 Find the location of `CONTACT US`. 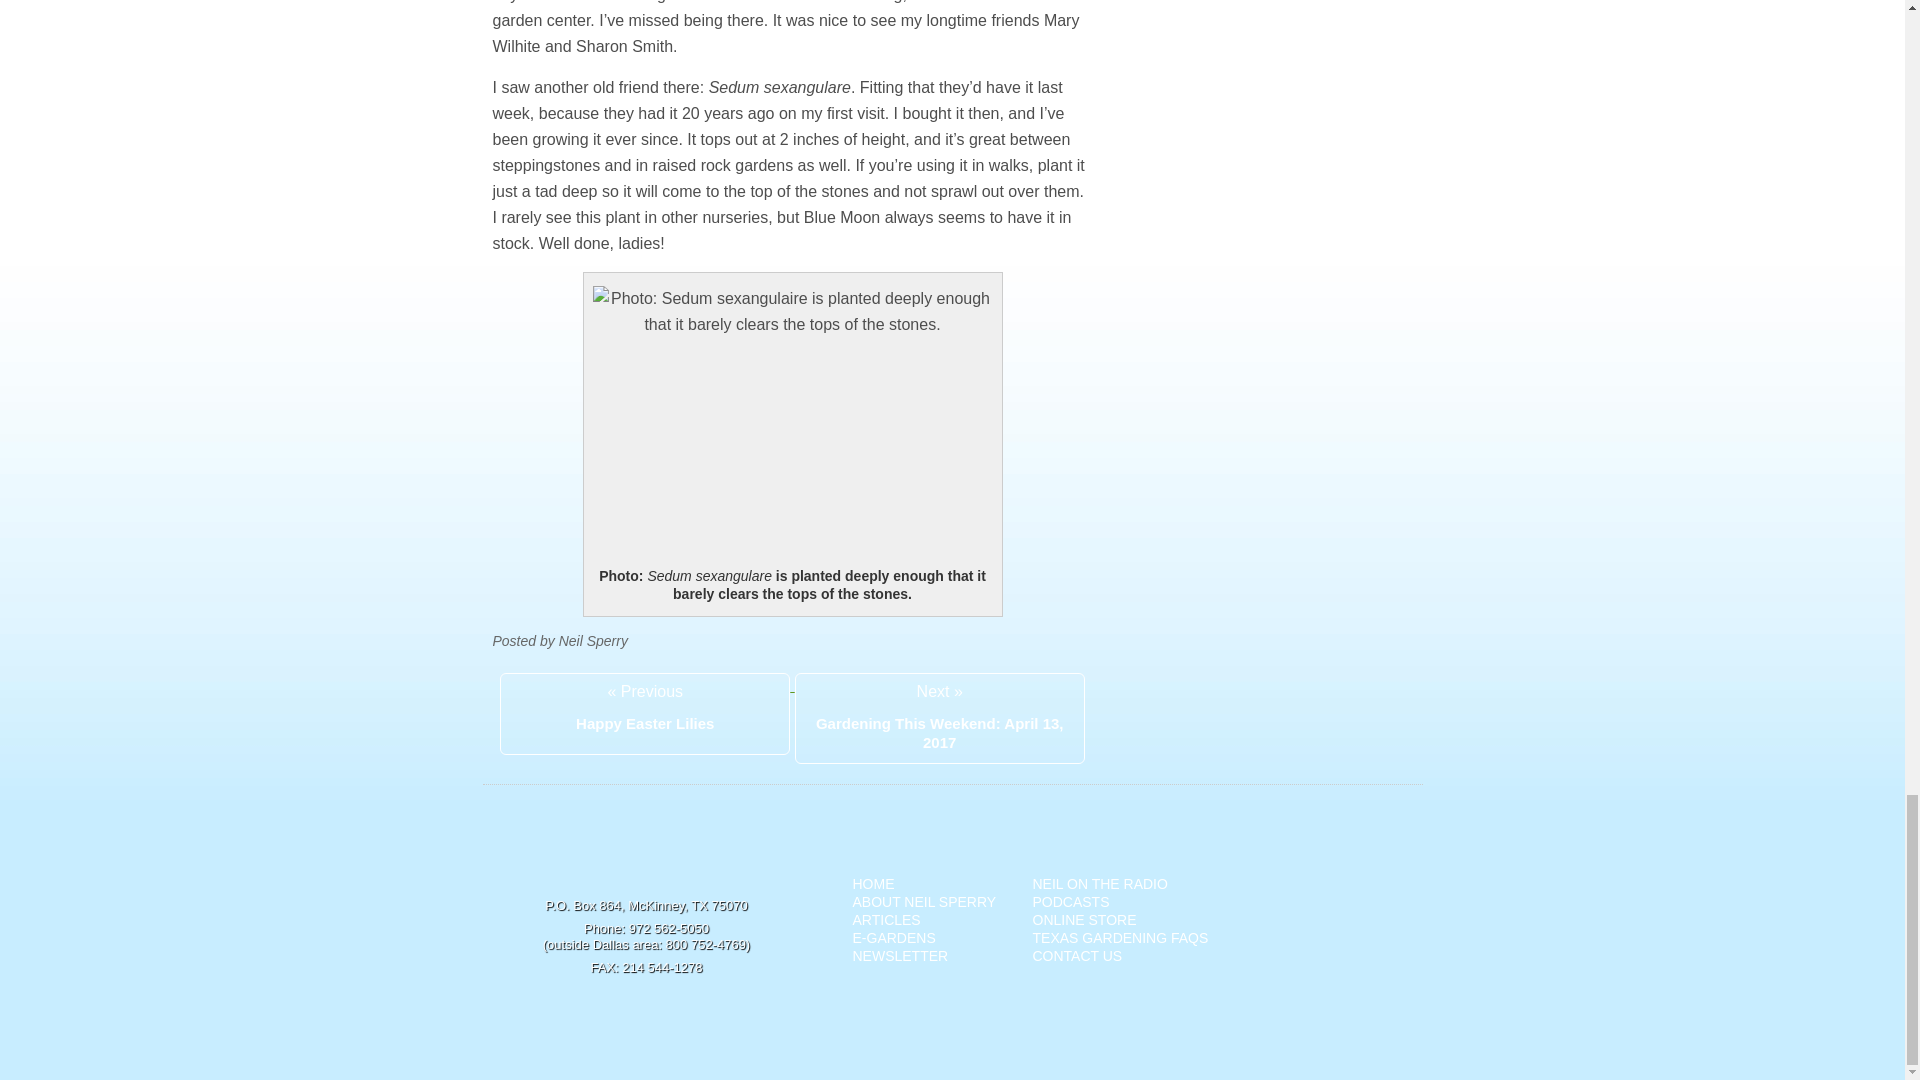

CONTACT US is located at coordinates (1076, 956).